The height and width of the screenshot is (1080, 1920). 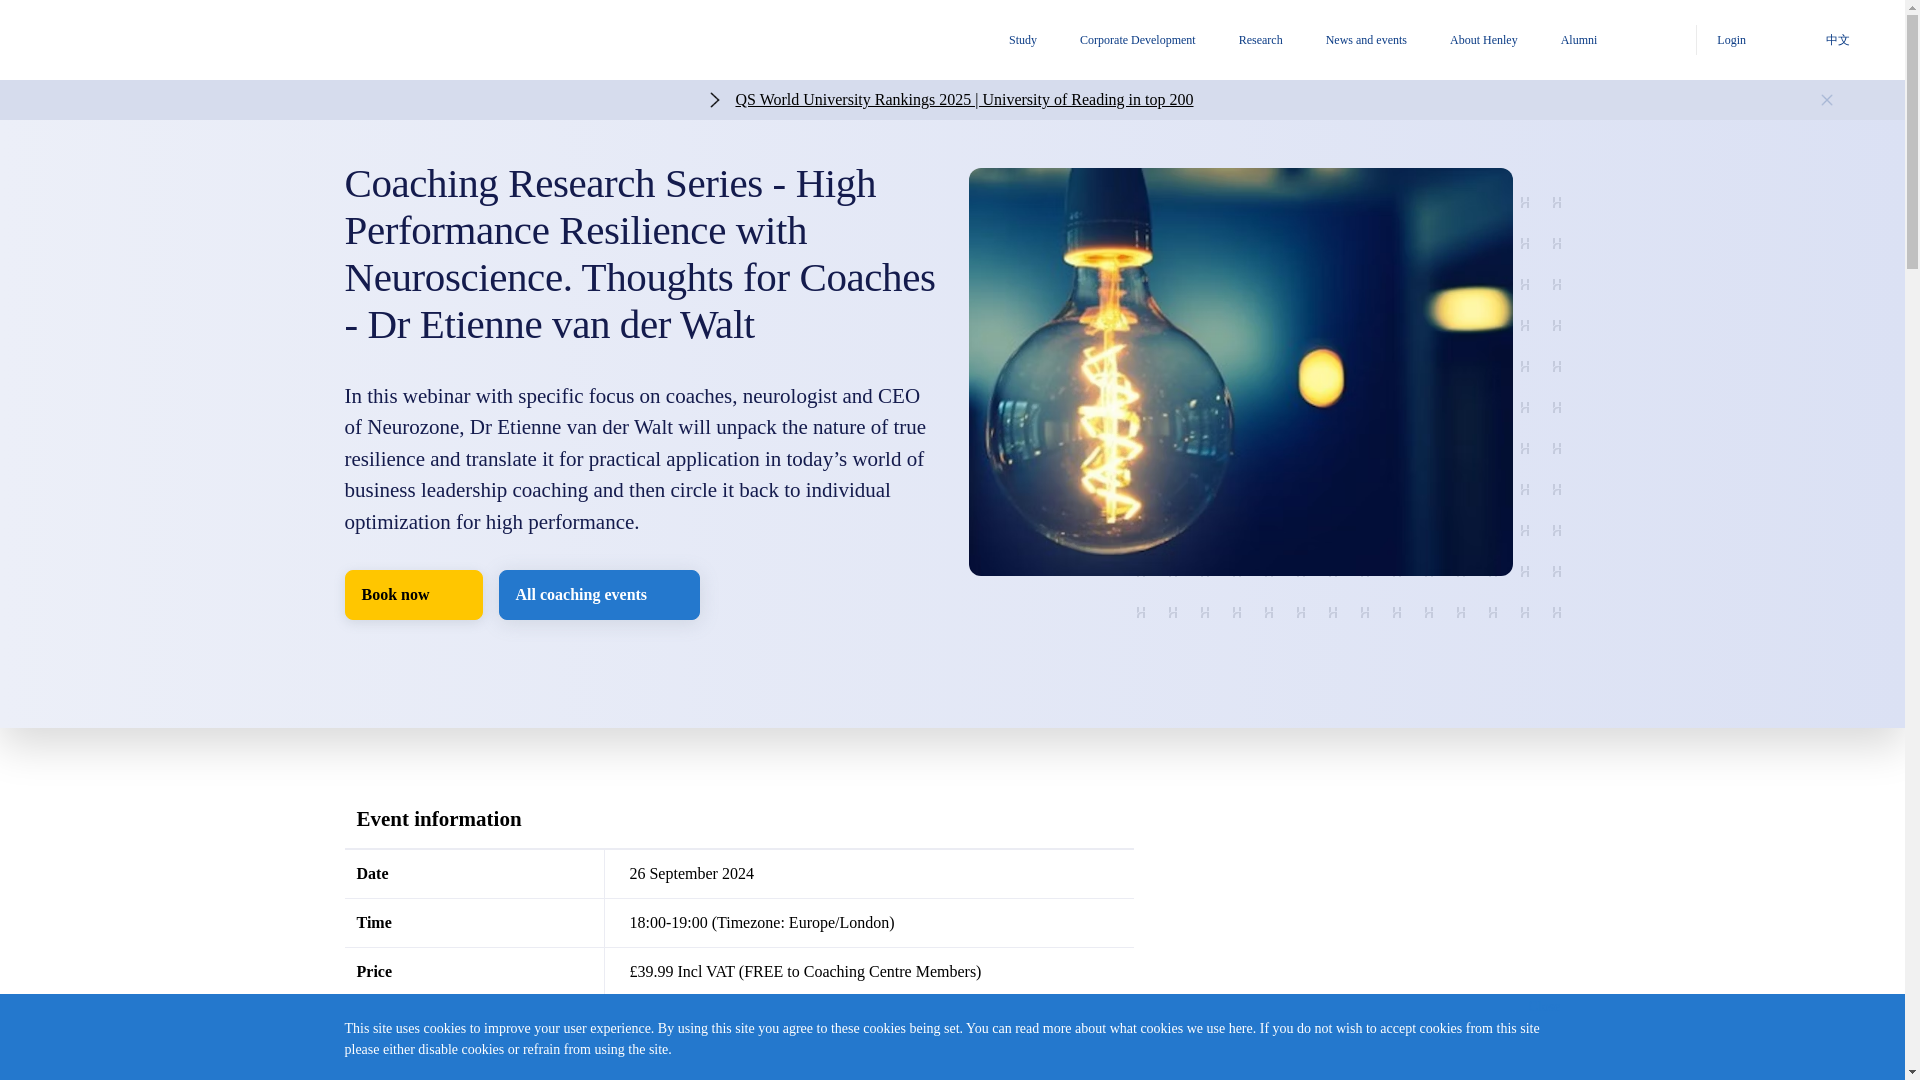 I want to click on Alumni, so click(x=1600, y=42).